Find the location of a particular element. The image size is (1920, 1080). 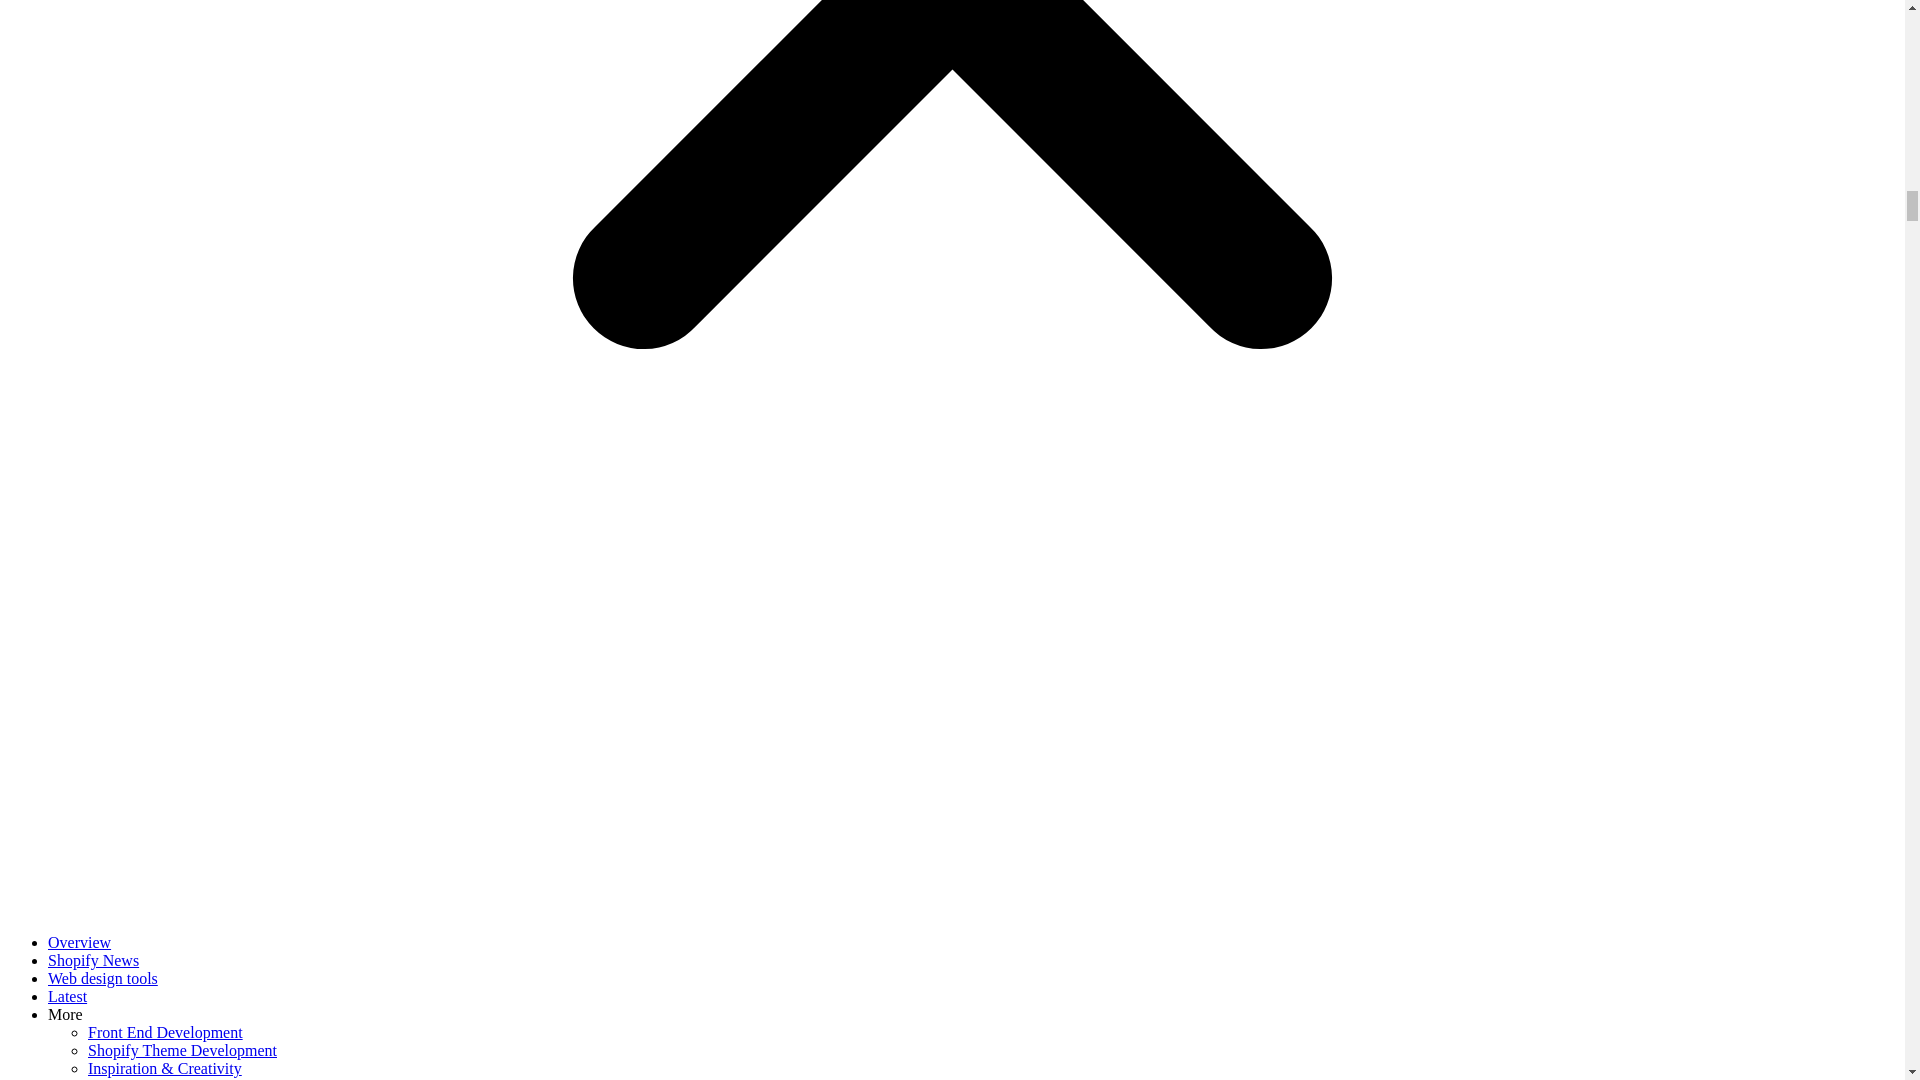

Shopify Theme Development is located at coordinates (182, 1050).